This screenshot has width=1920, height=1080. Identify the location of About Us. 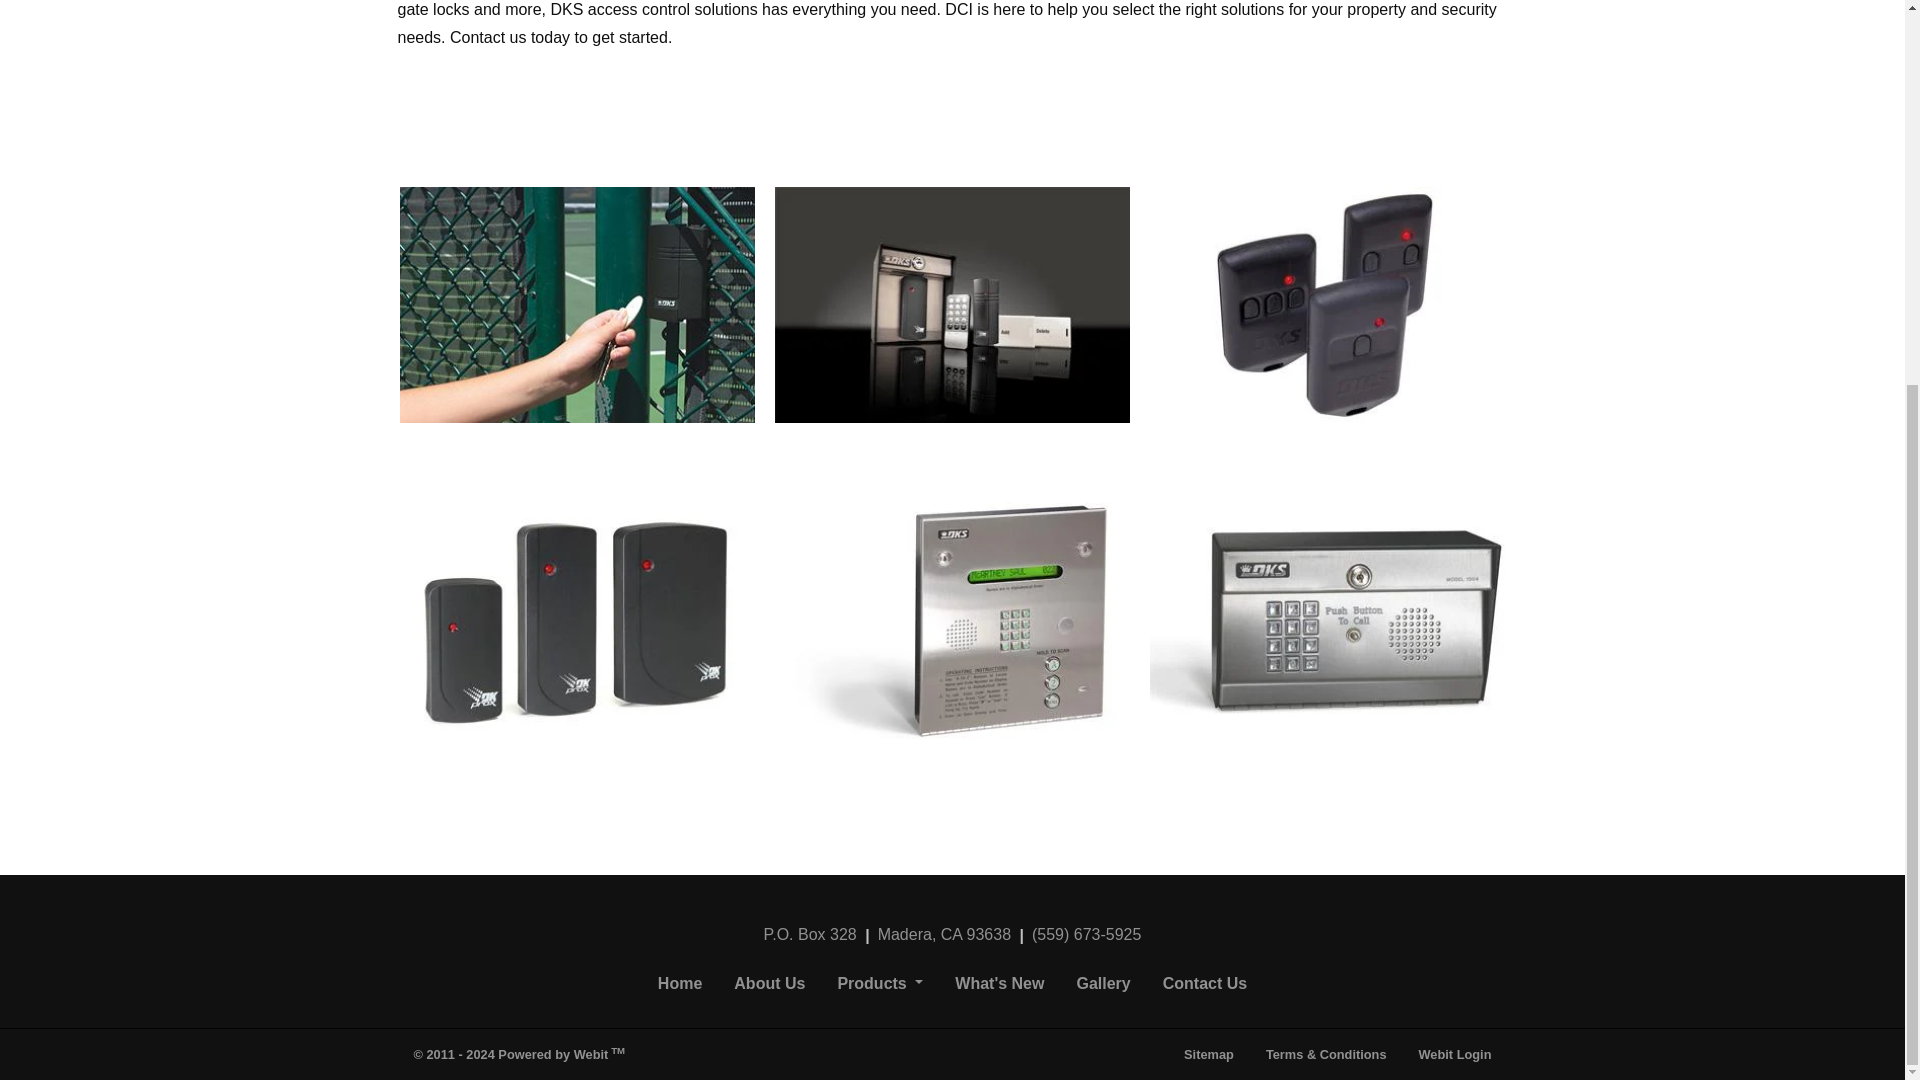
(770, 984).